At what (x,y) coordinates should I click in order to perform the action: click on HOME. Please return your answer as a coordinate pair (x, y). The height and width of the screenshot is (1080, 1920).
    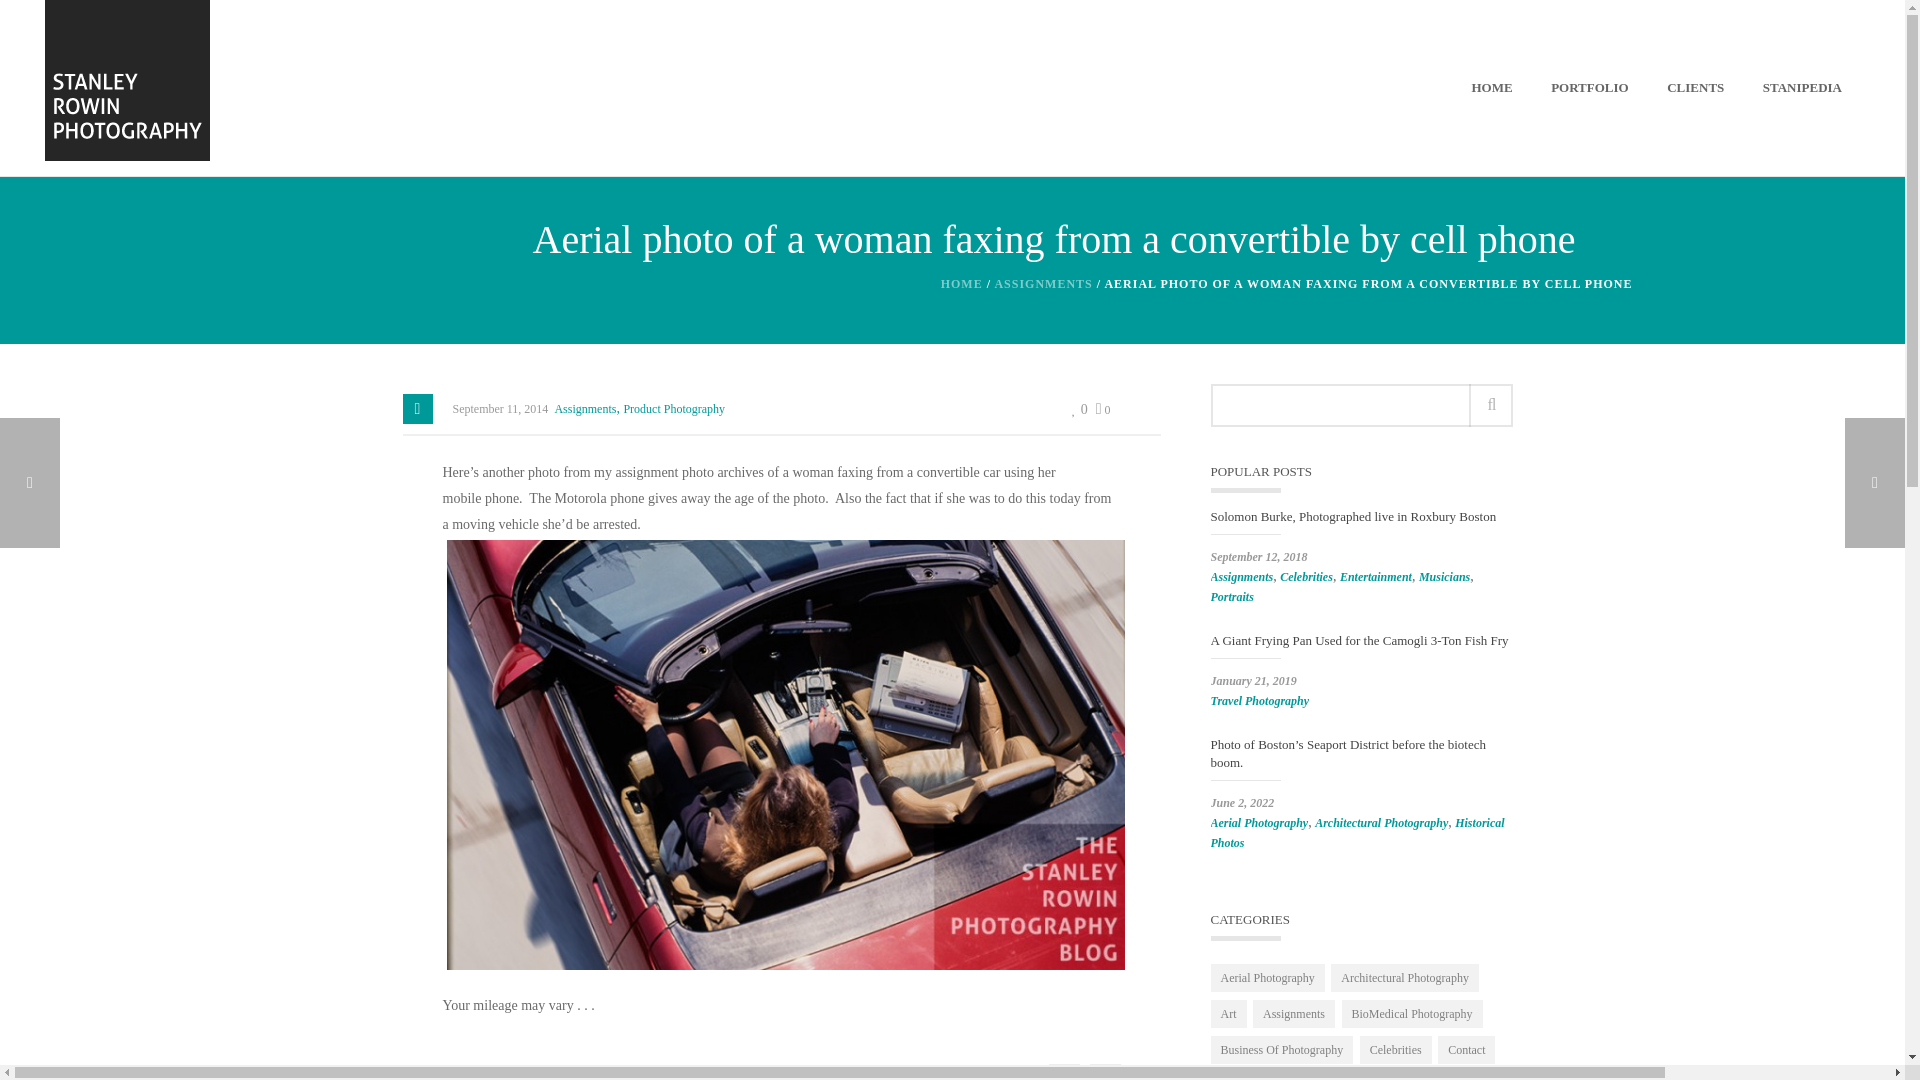
    Looking at the image, I should click on (962, 283).